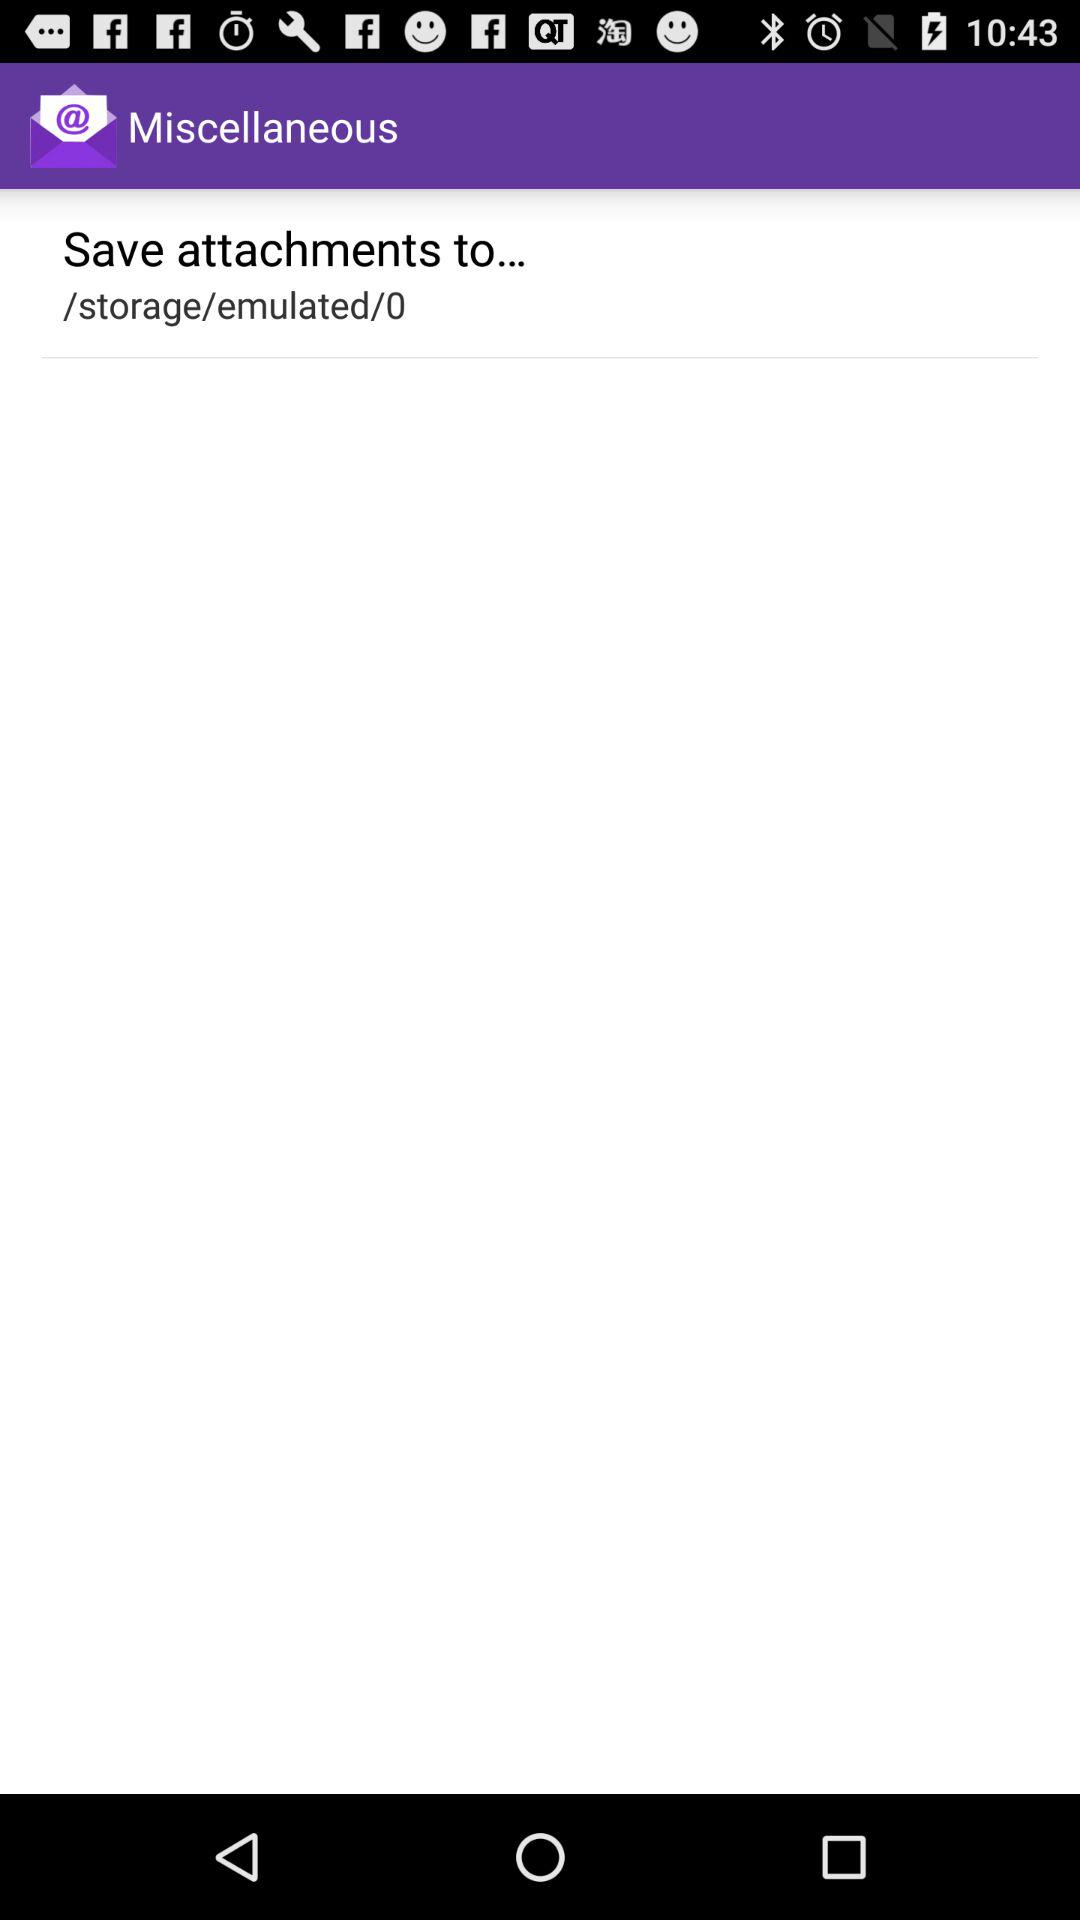 The height and width of the screenshot is (1920, 1080). I want to click on open /storage/emulated/0, so click(234, 304).